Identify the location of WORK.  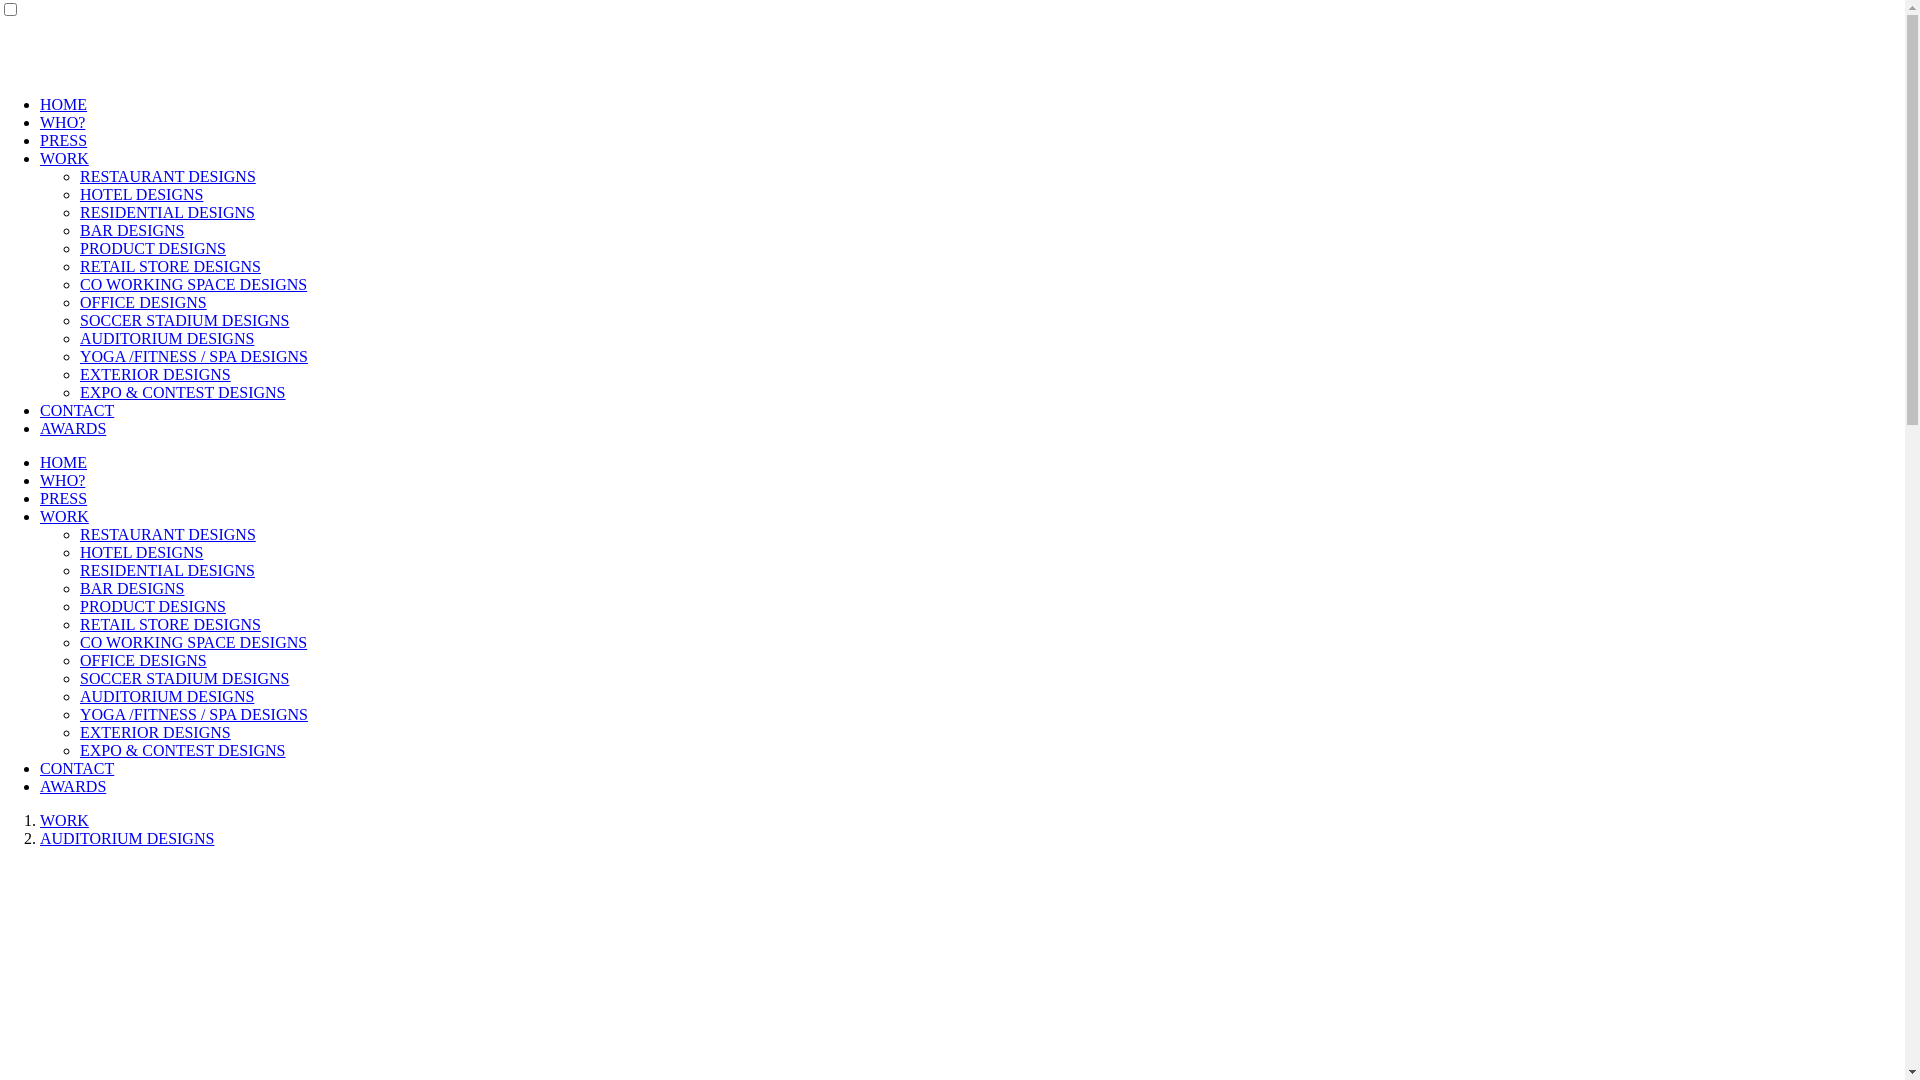
(64, 158).